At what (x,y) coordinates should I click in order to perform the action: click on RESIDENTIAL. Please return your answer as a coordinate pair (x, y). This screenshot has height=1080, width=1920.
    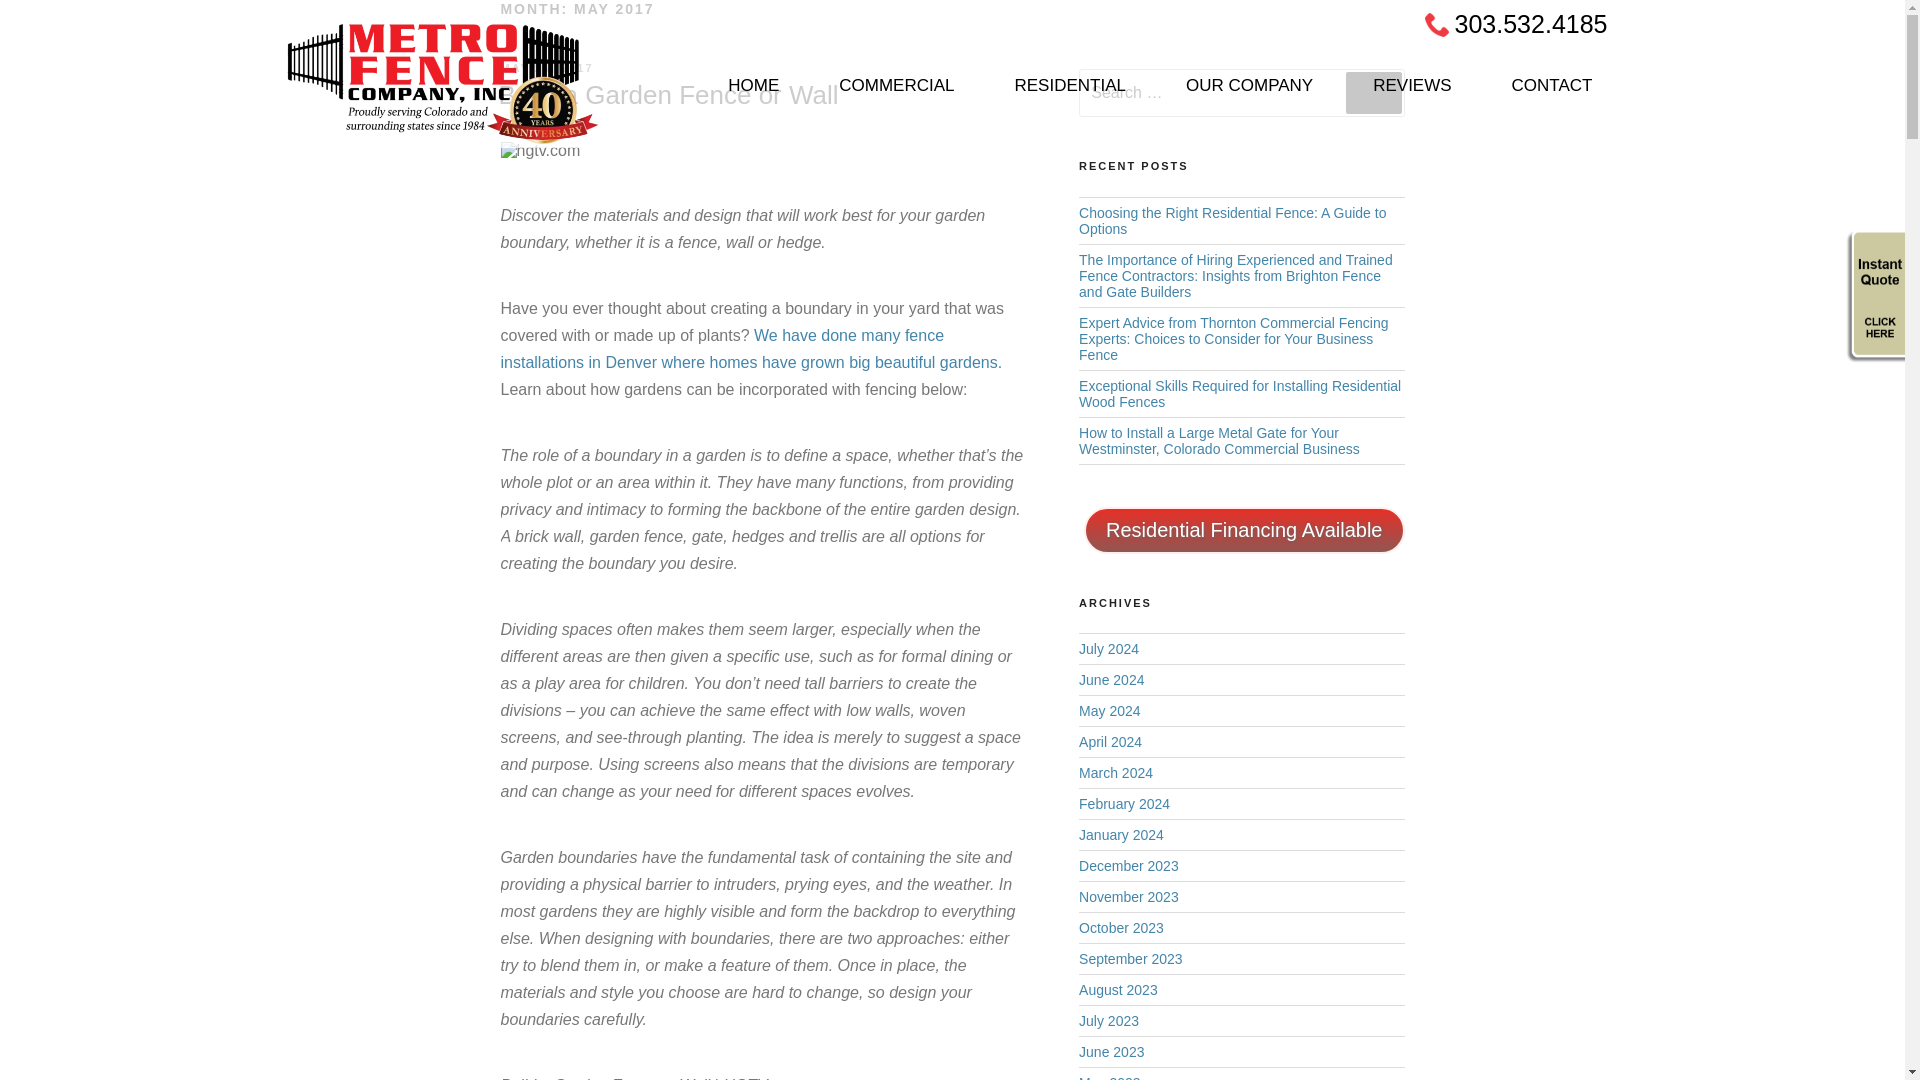
    Looking at the image, I should click on (1069, 94).